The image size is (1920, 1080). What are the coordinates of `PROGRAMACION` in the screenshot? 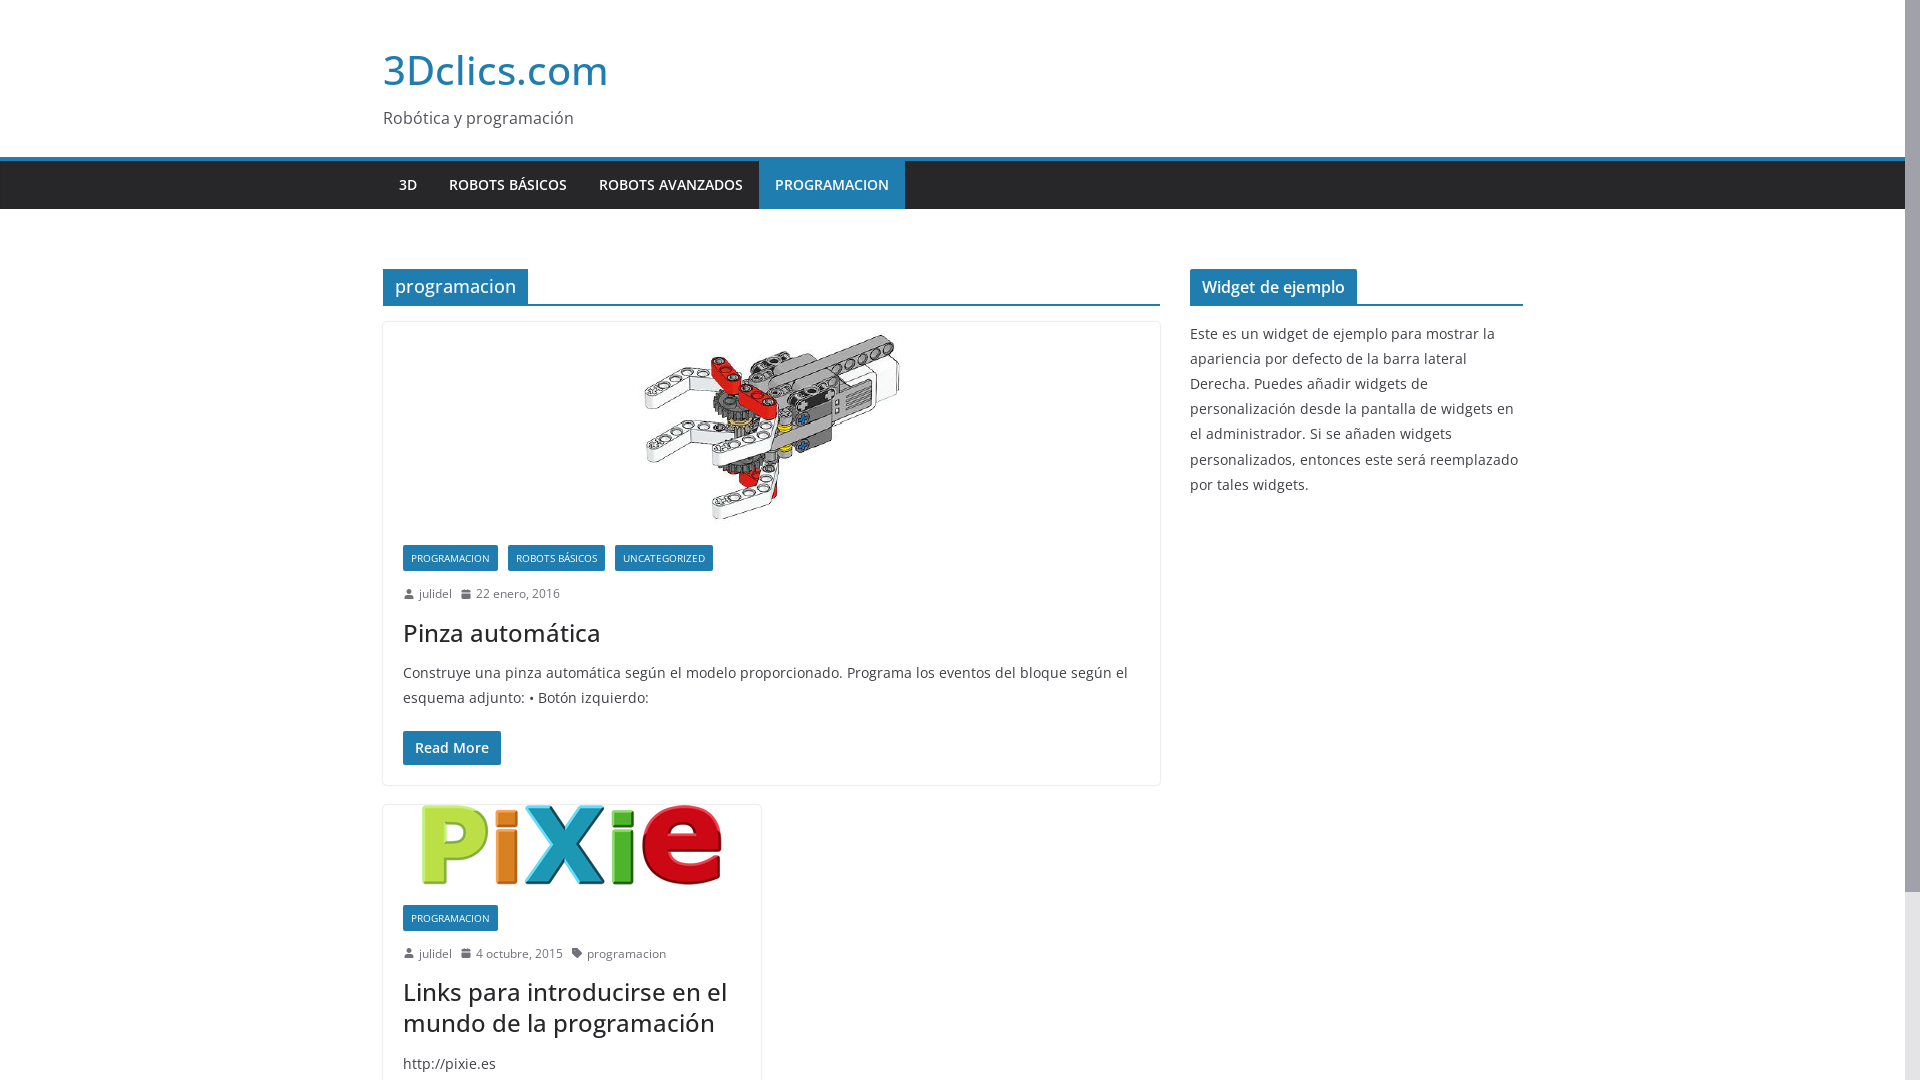 It's located at (450, 918).